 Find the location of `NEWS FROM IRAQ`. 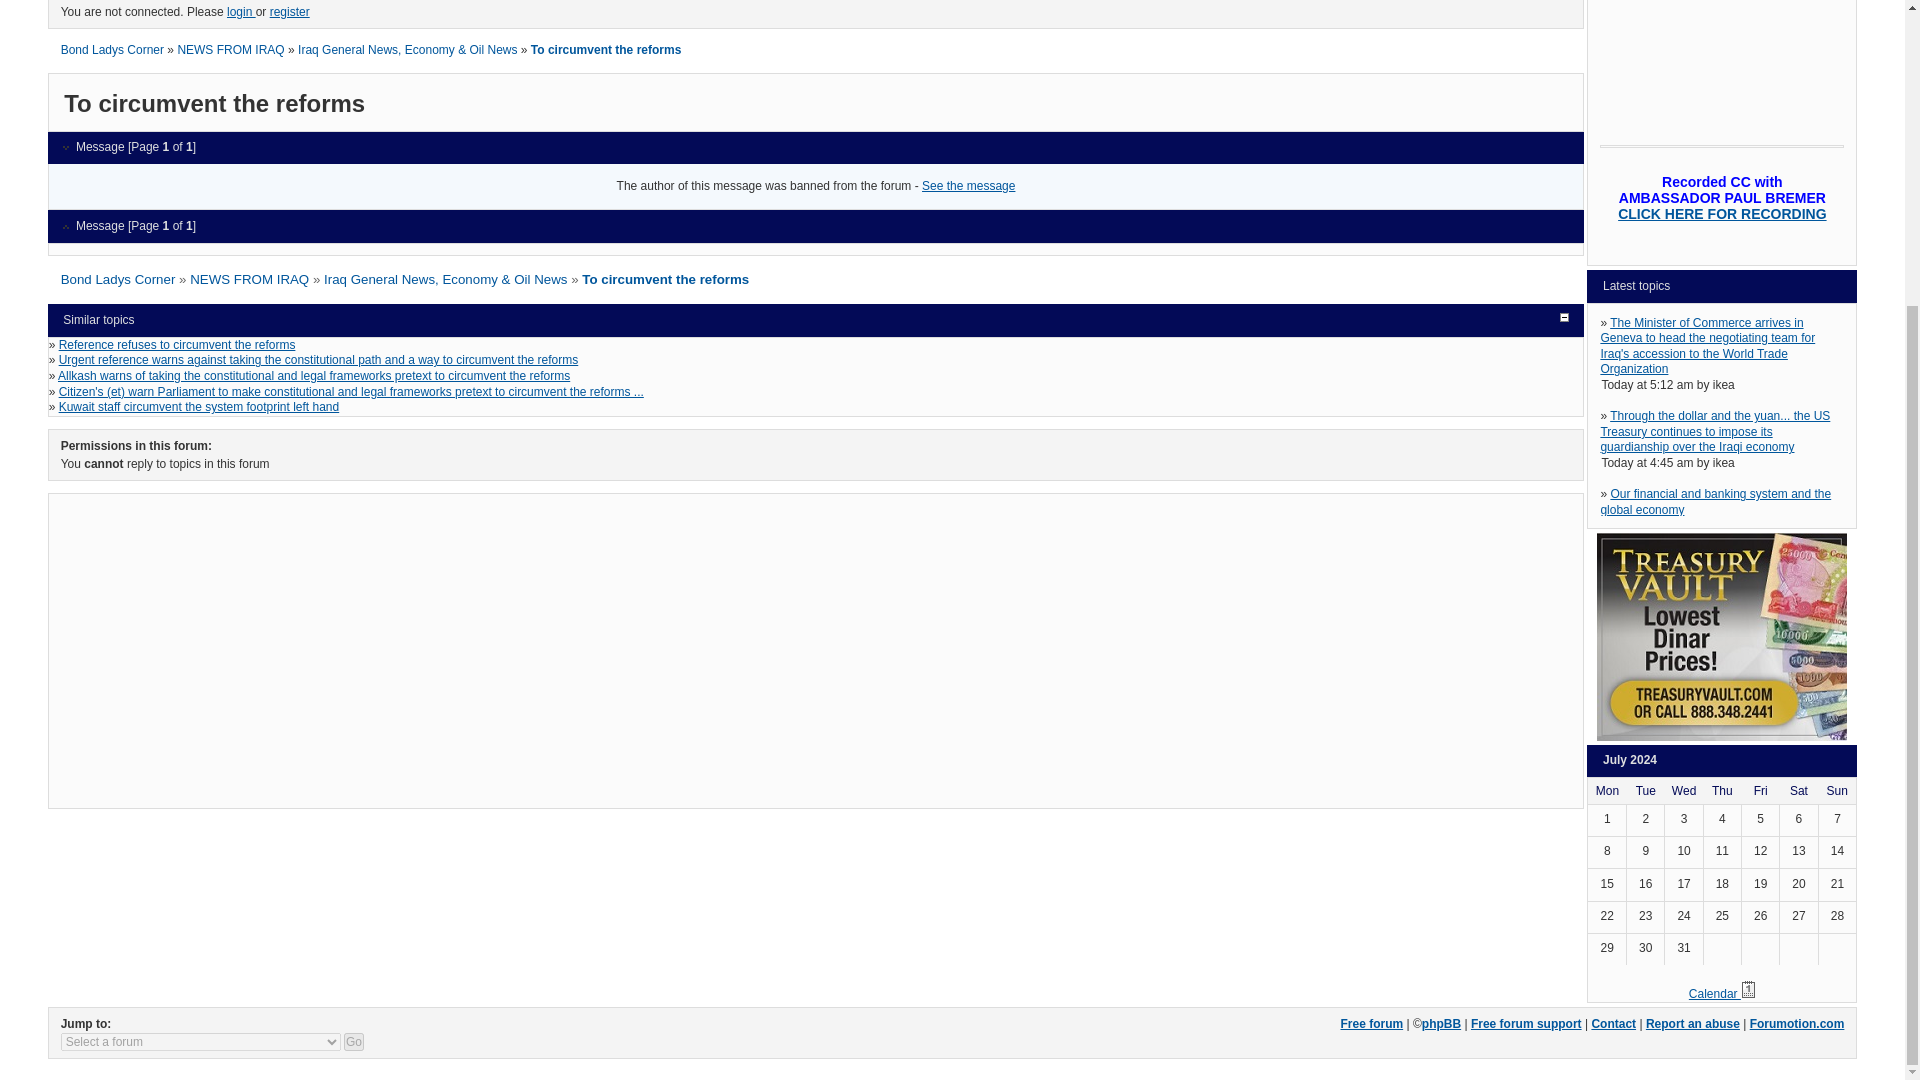

NEWS FROM IRAQ is located at coordinates (250, 280).